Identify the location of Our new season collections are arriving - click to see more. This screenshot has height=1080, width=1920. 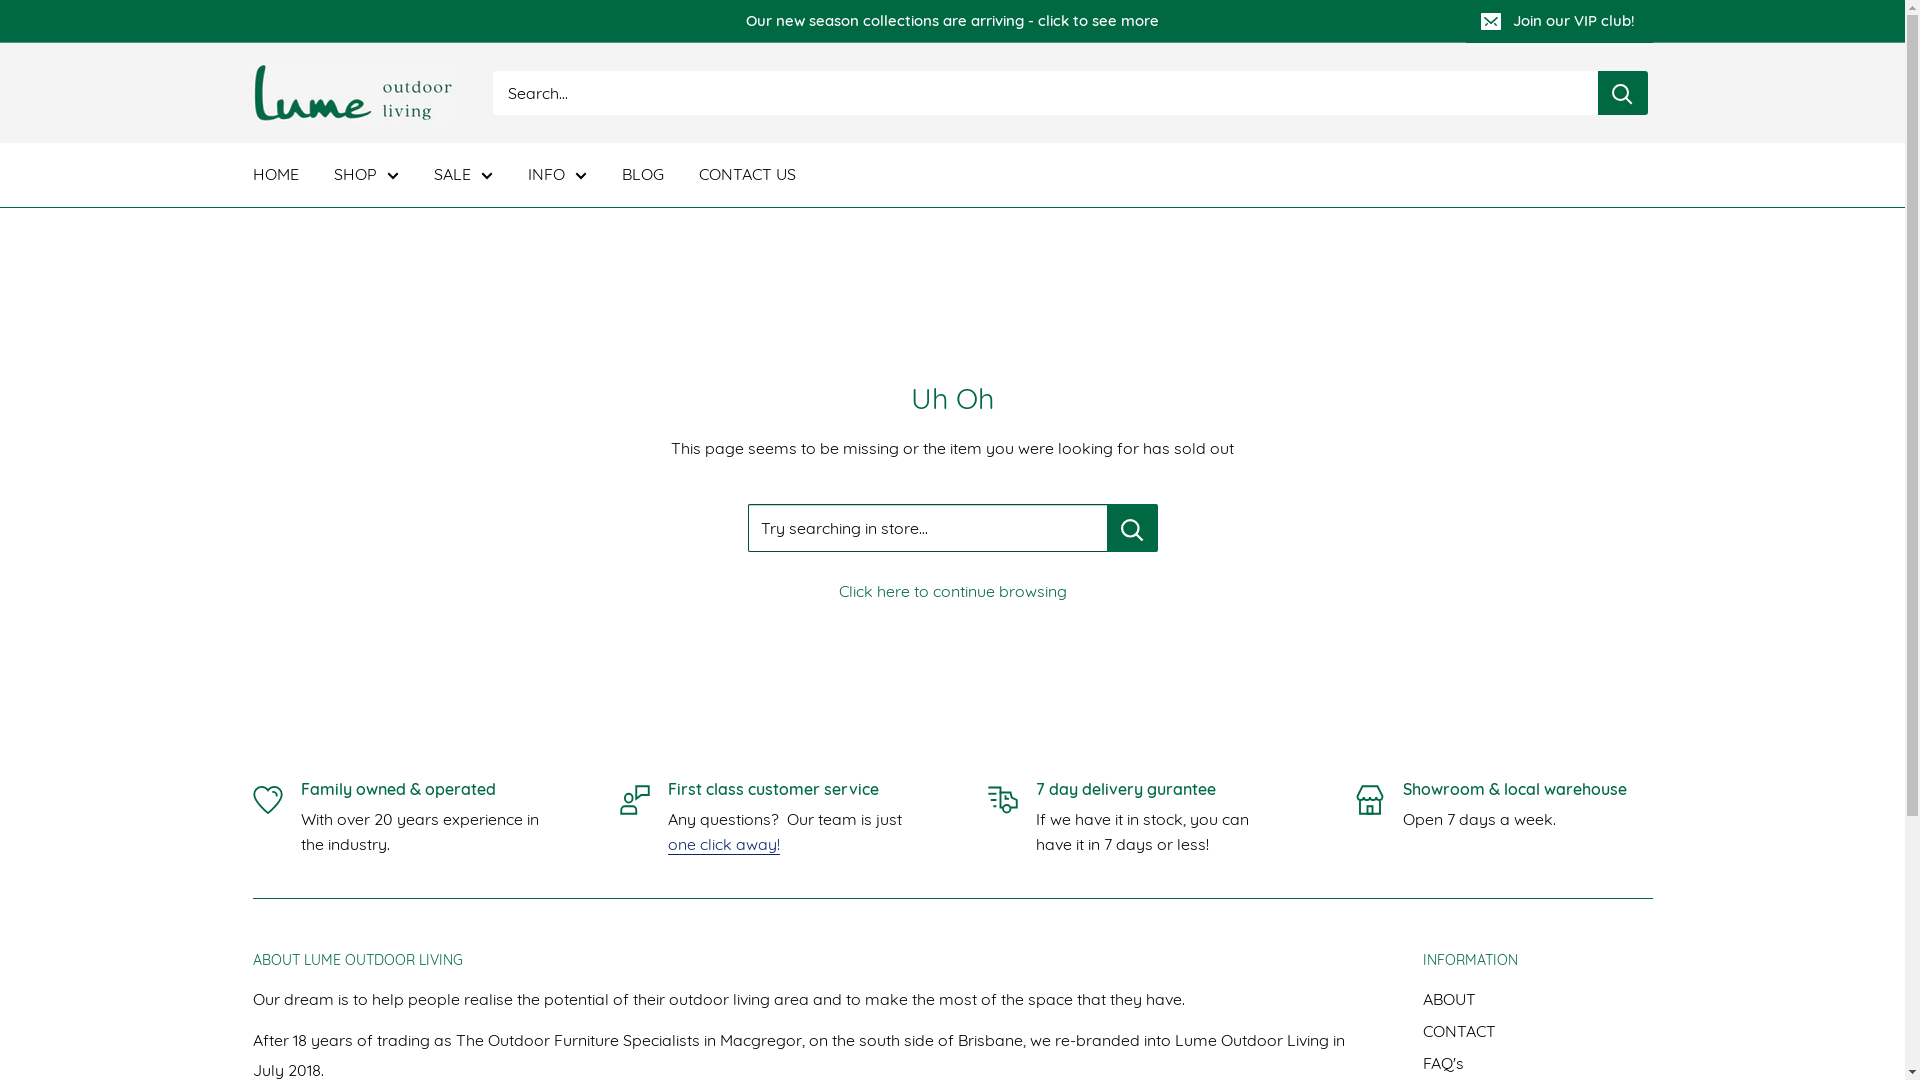
(859, 21).